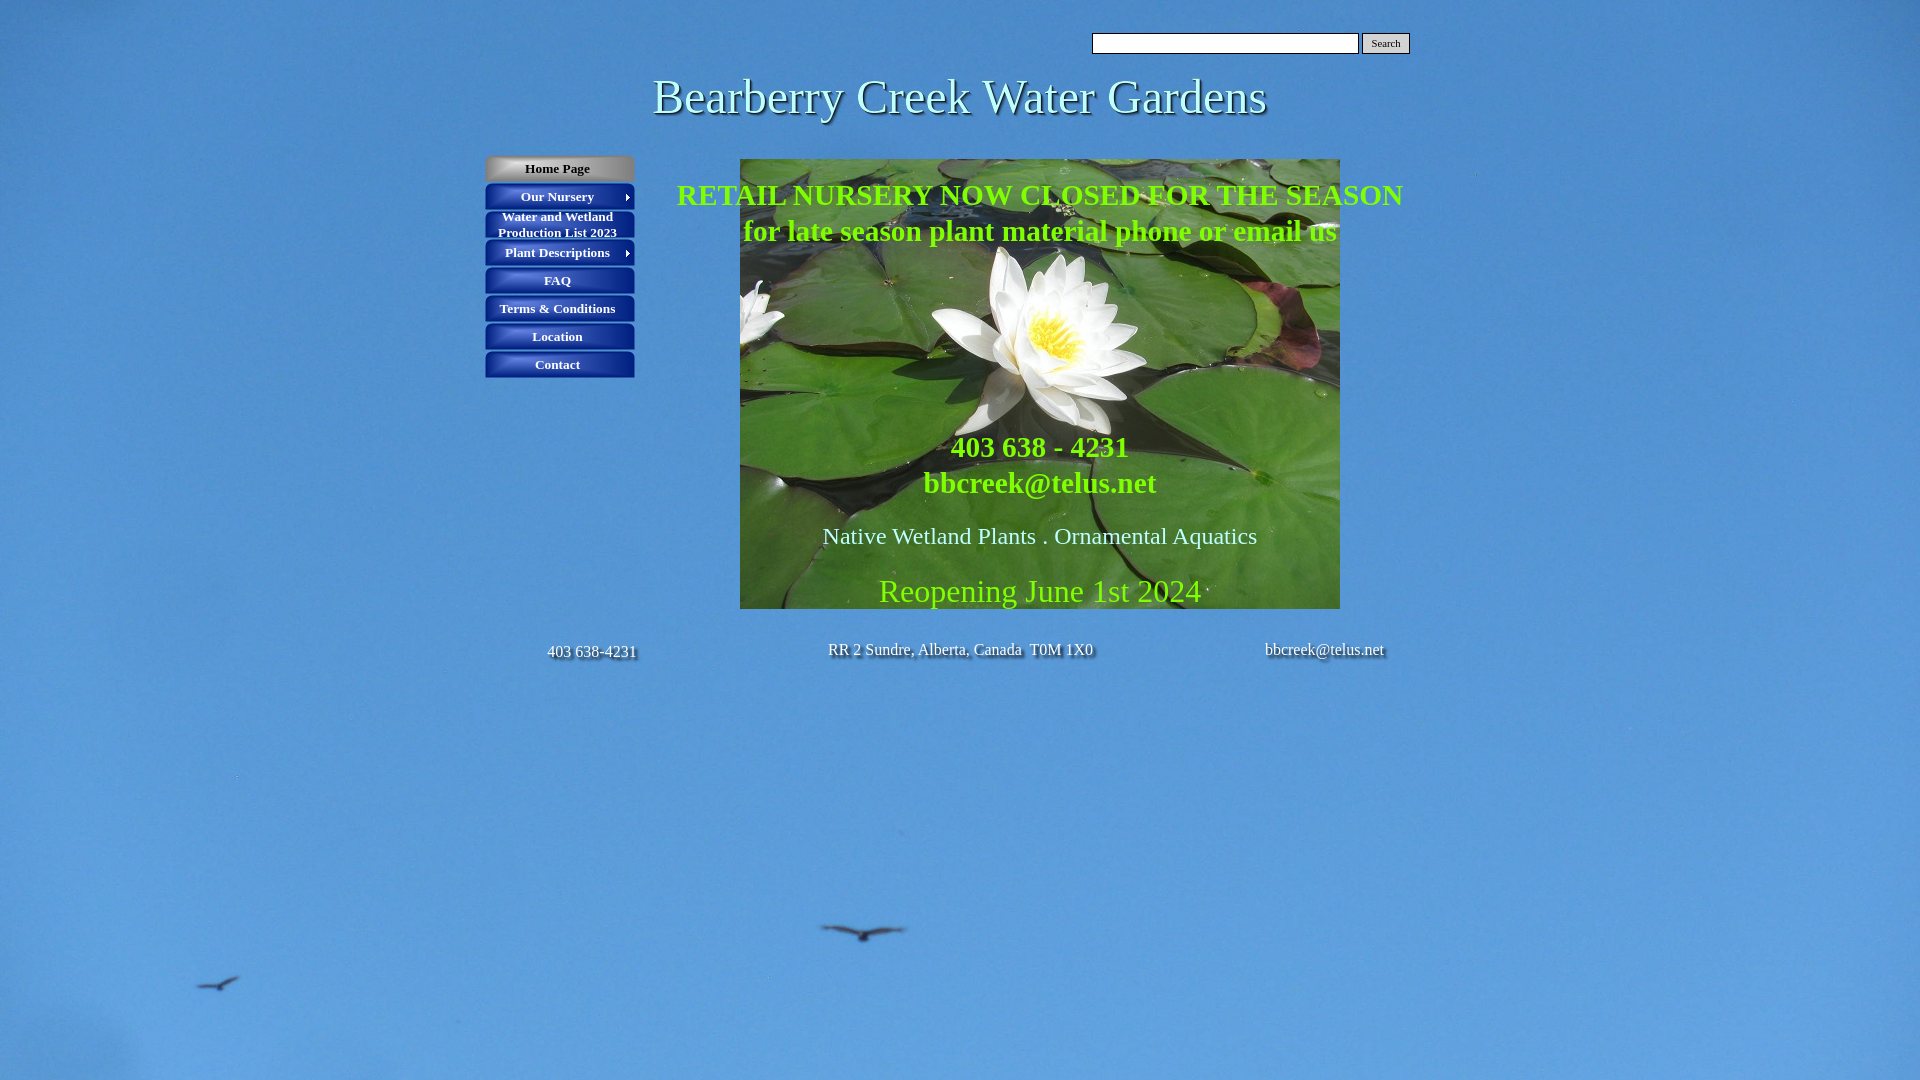 The width and height of the screenshot is (1920, 1080). I want to click on Search, so click(1386, 44).